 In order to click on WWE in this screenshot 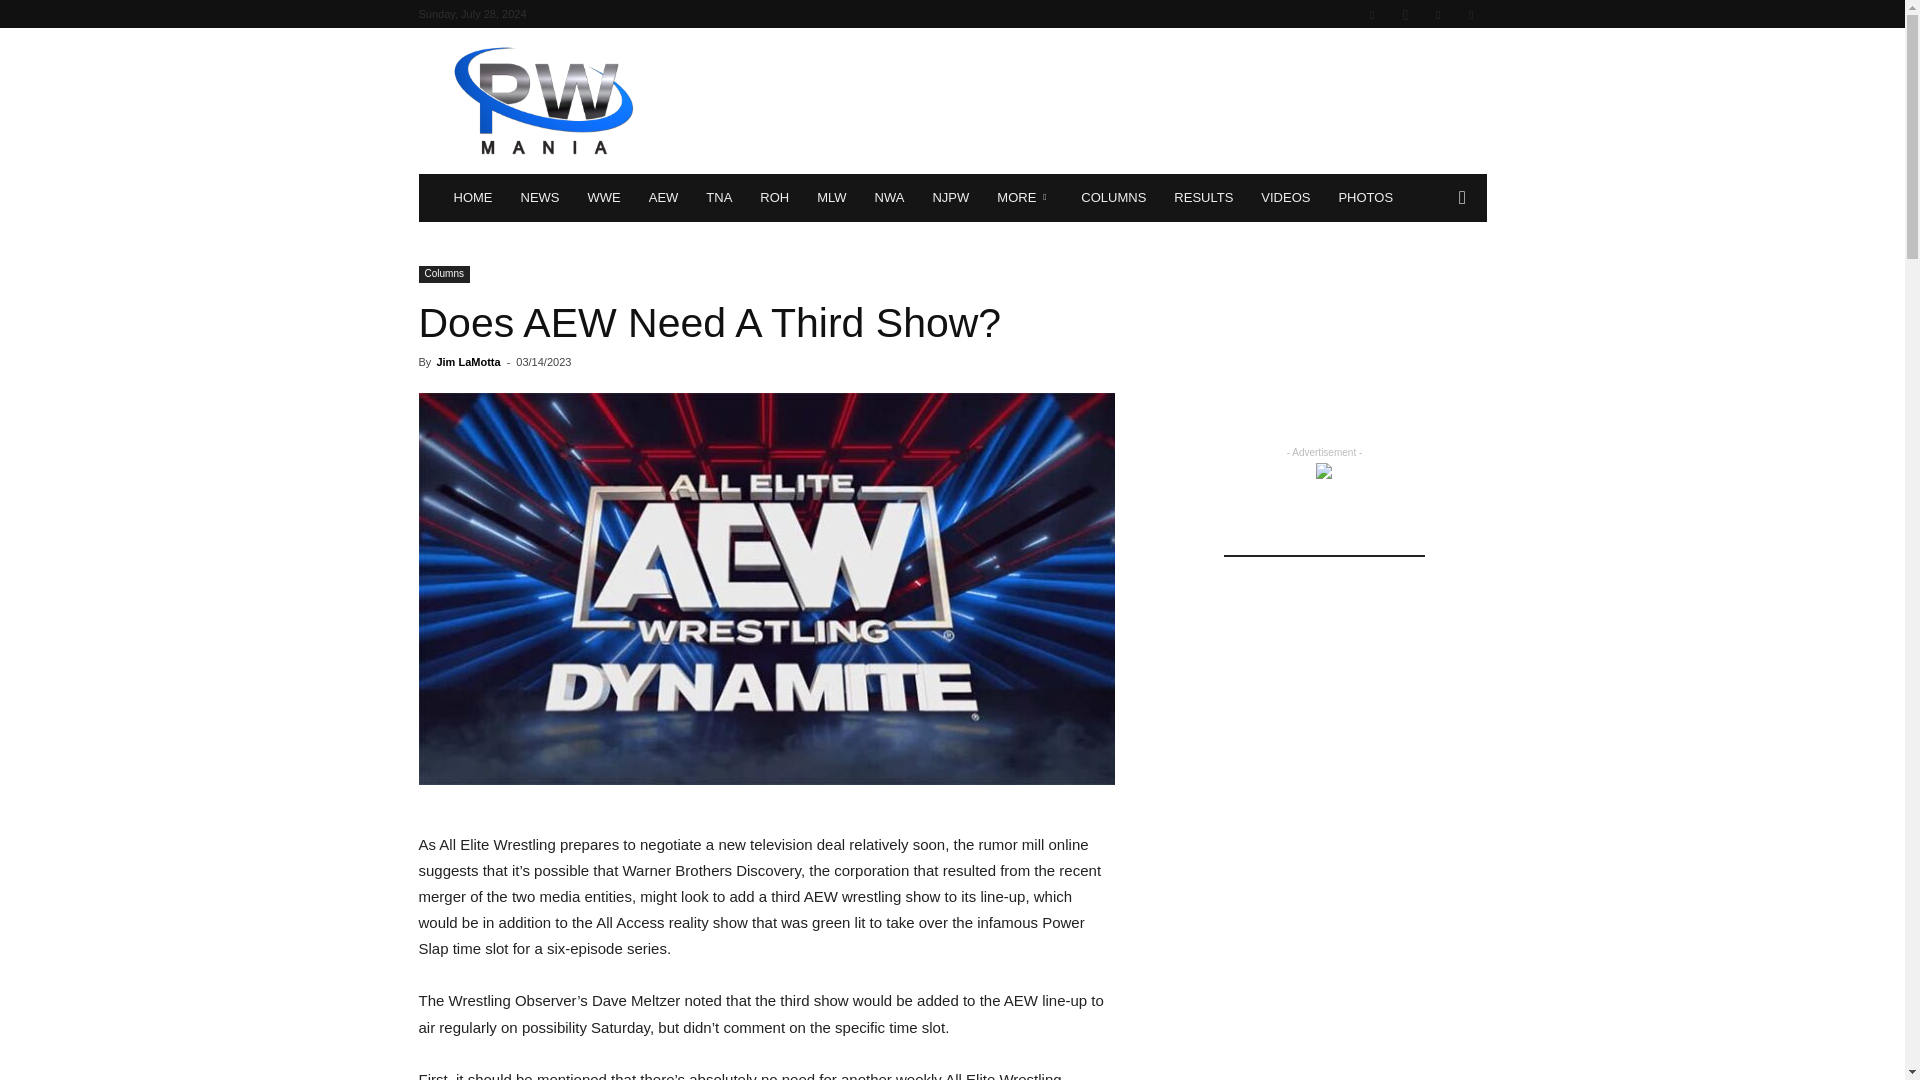, I will do `click(604, 198)`.